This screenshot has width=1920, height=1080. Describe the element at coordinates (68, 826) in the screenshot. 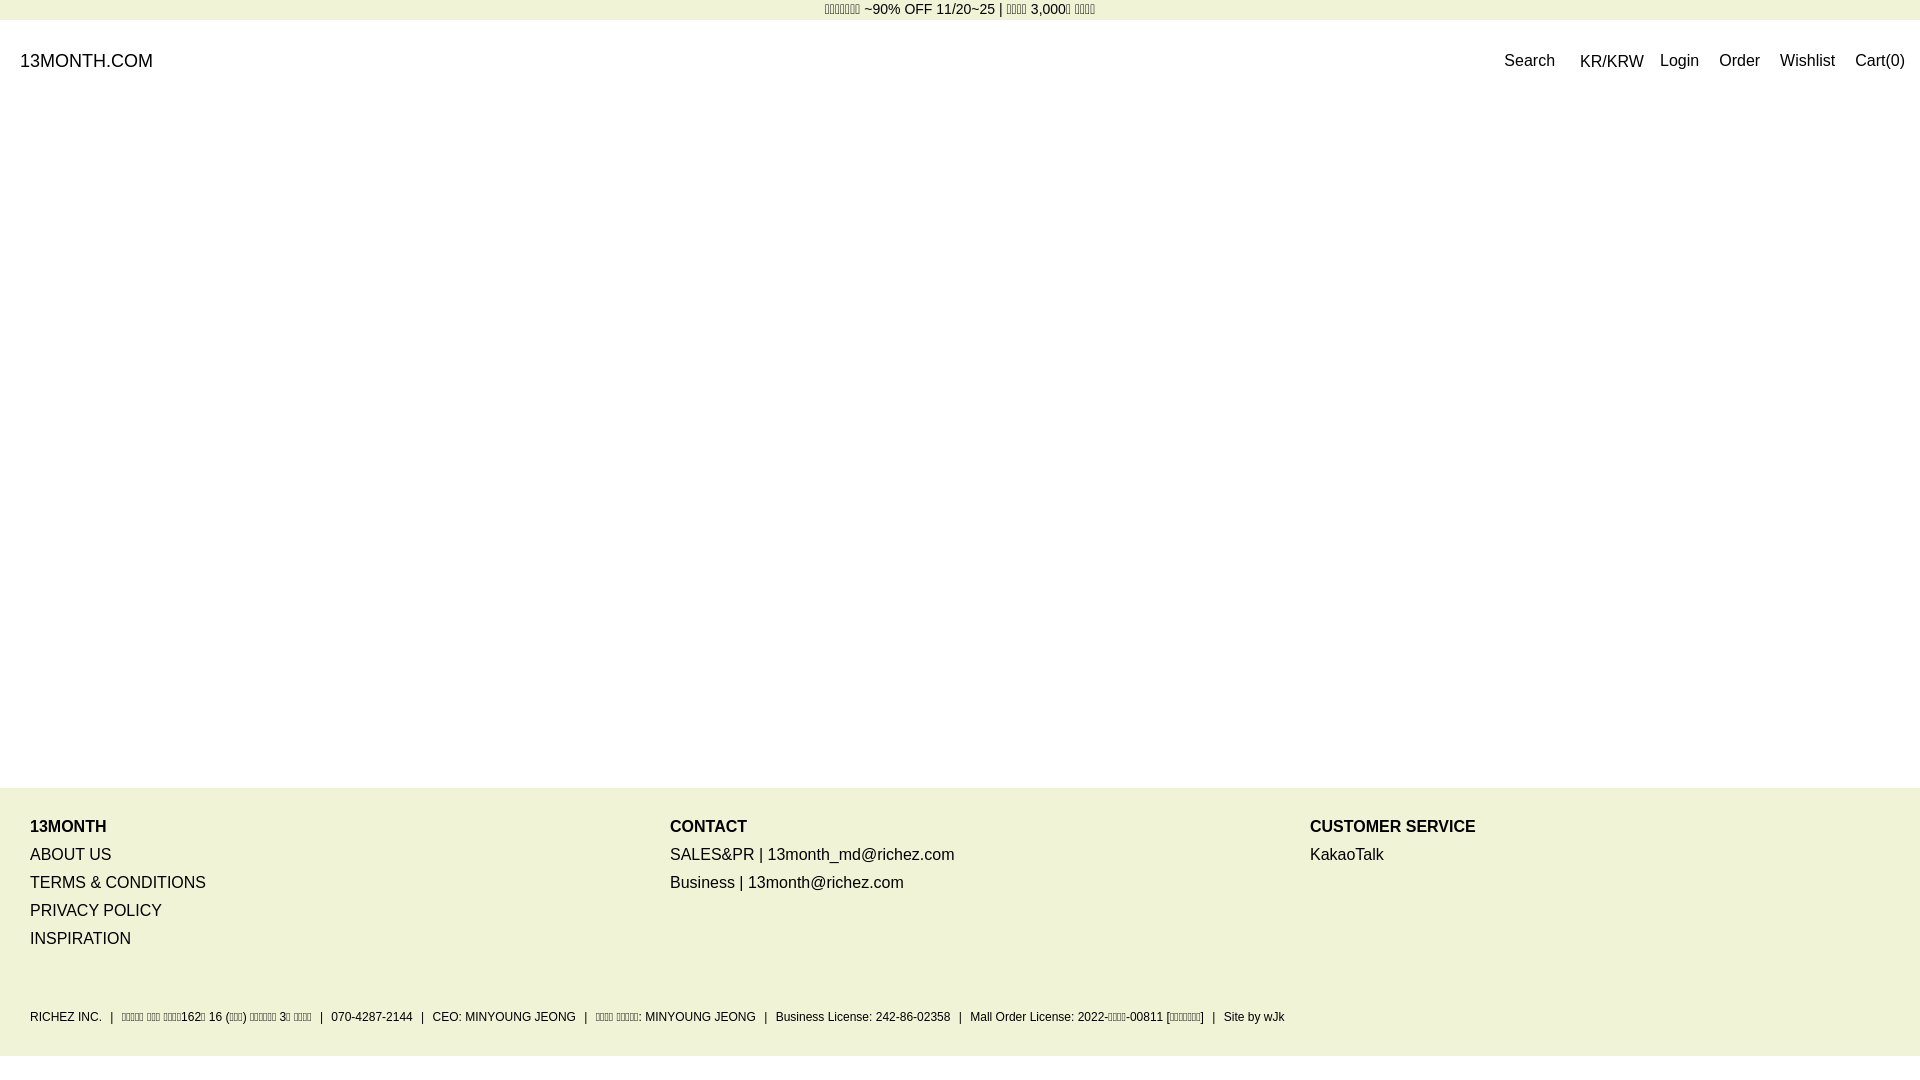

I see `13MONTH` at that location.